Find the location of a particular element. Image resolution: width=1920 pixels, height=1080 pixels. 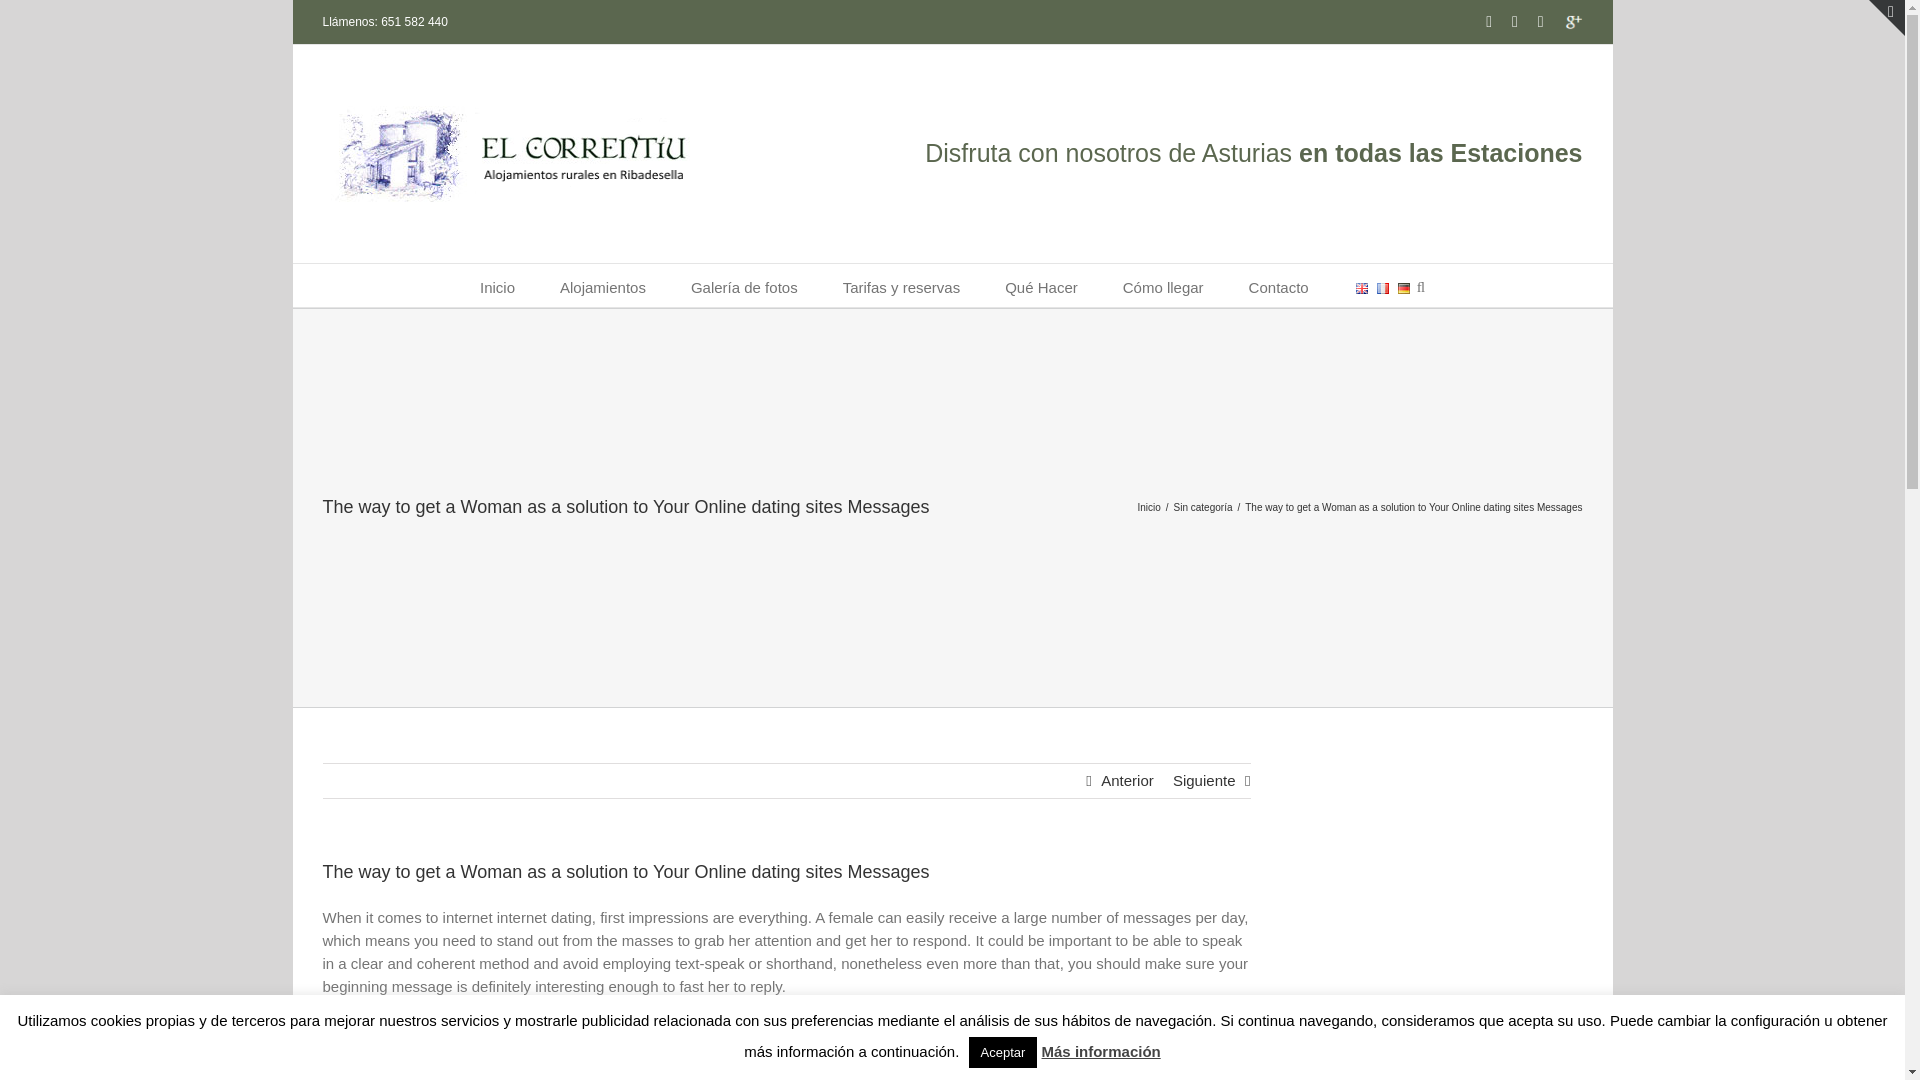

Contacto is located at coordinates (1279, 284).